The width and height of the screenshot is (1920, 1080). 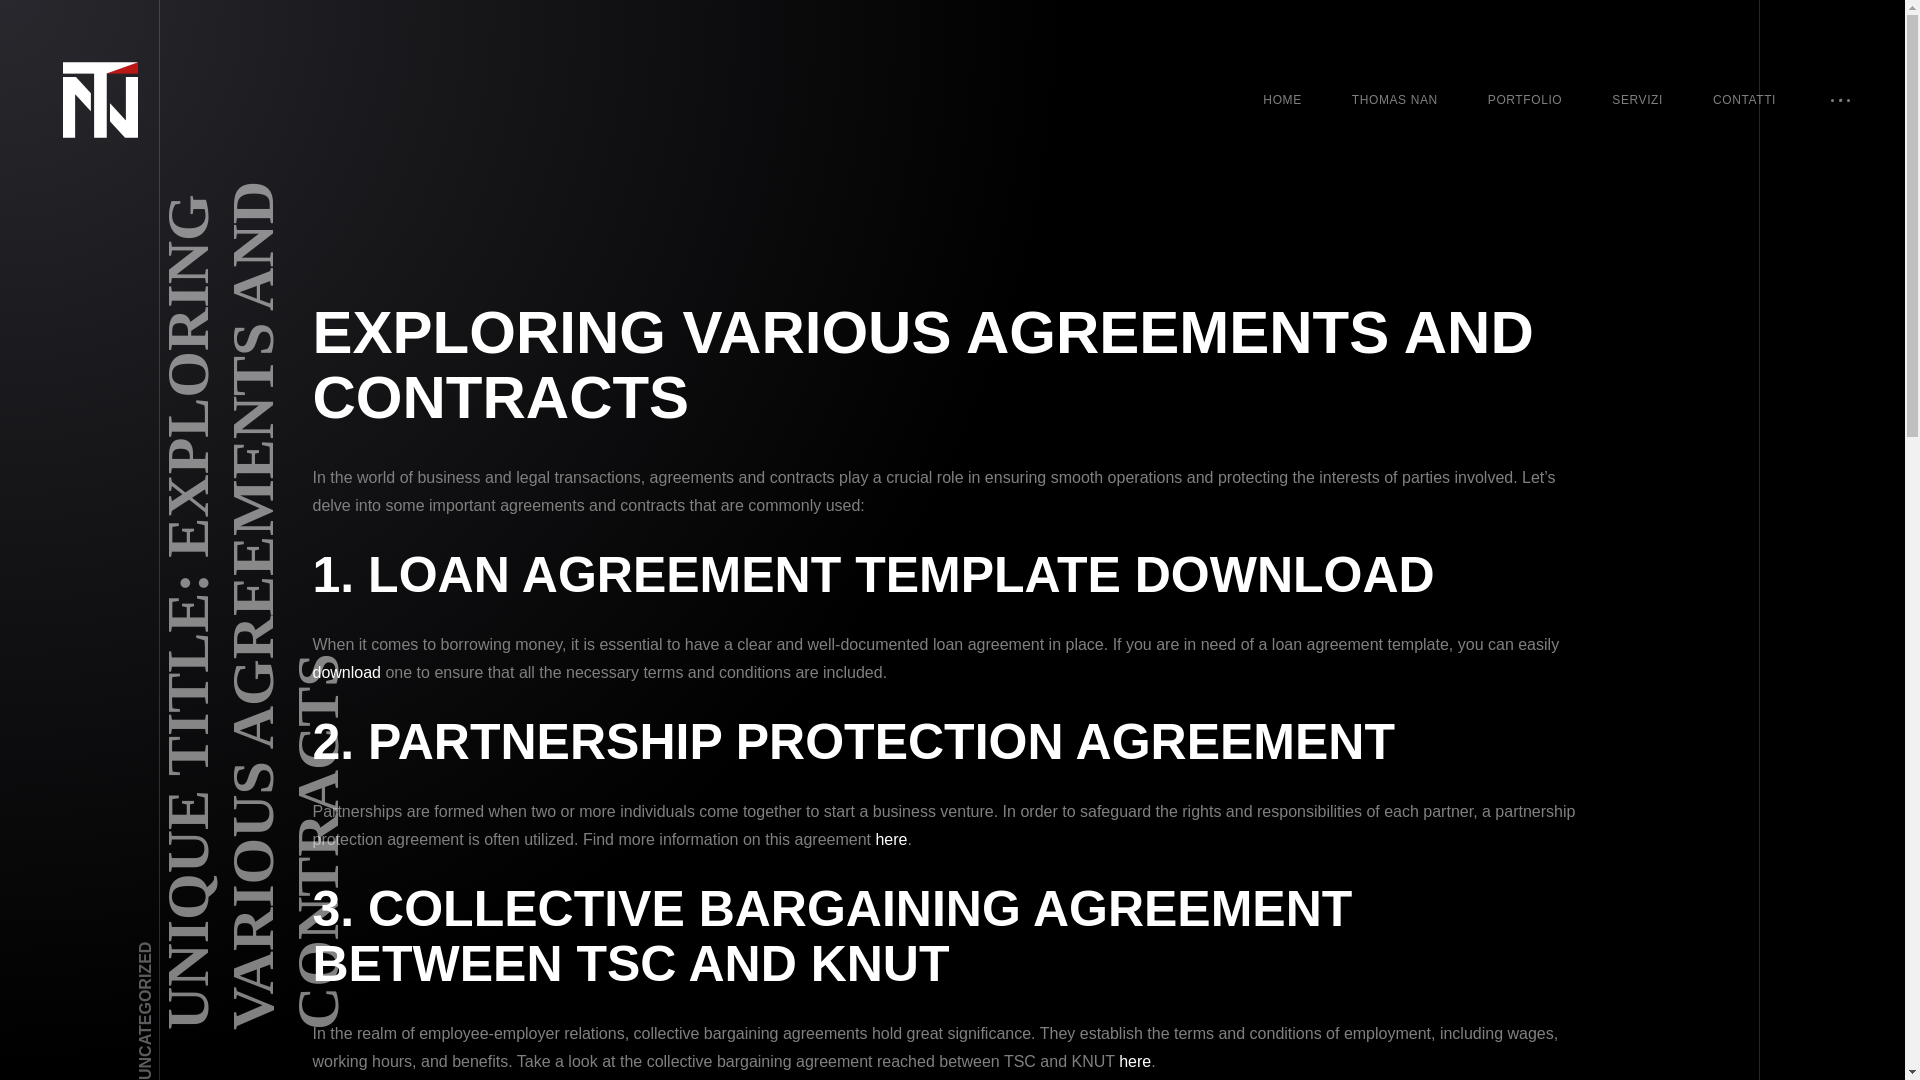 What do you see at coordinates (205, 950) in the screenshot?
I see `UNCATEGORIZED` at bounding box center [205, 950].